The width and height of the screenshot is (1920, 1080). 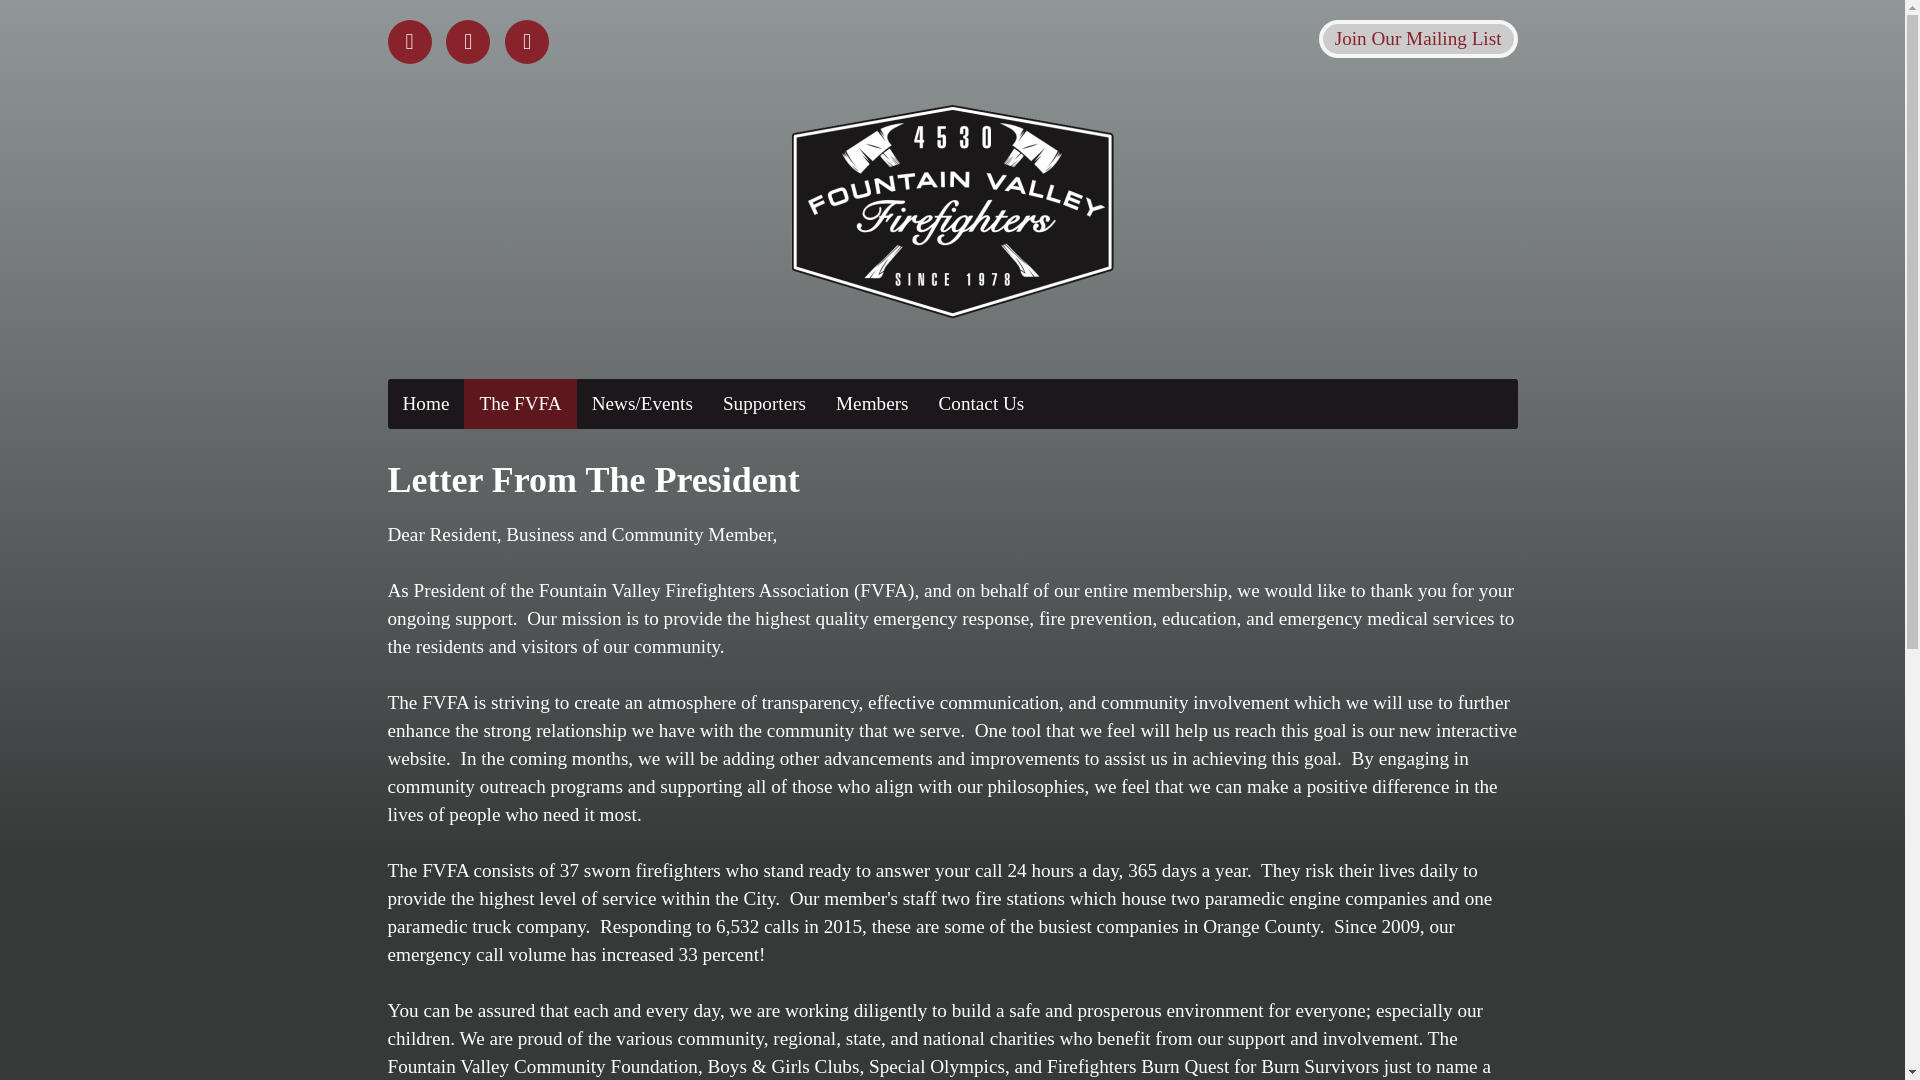 I want to click on Home, so click(x=426, y=404).